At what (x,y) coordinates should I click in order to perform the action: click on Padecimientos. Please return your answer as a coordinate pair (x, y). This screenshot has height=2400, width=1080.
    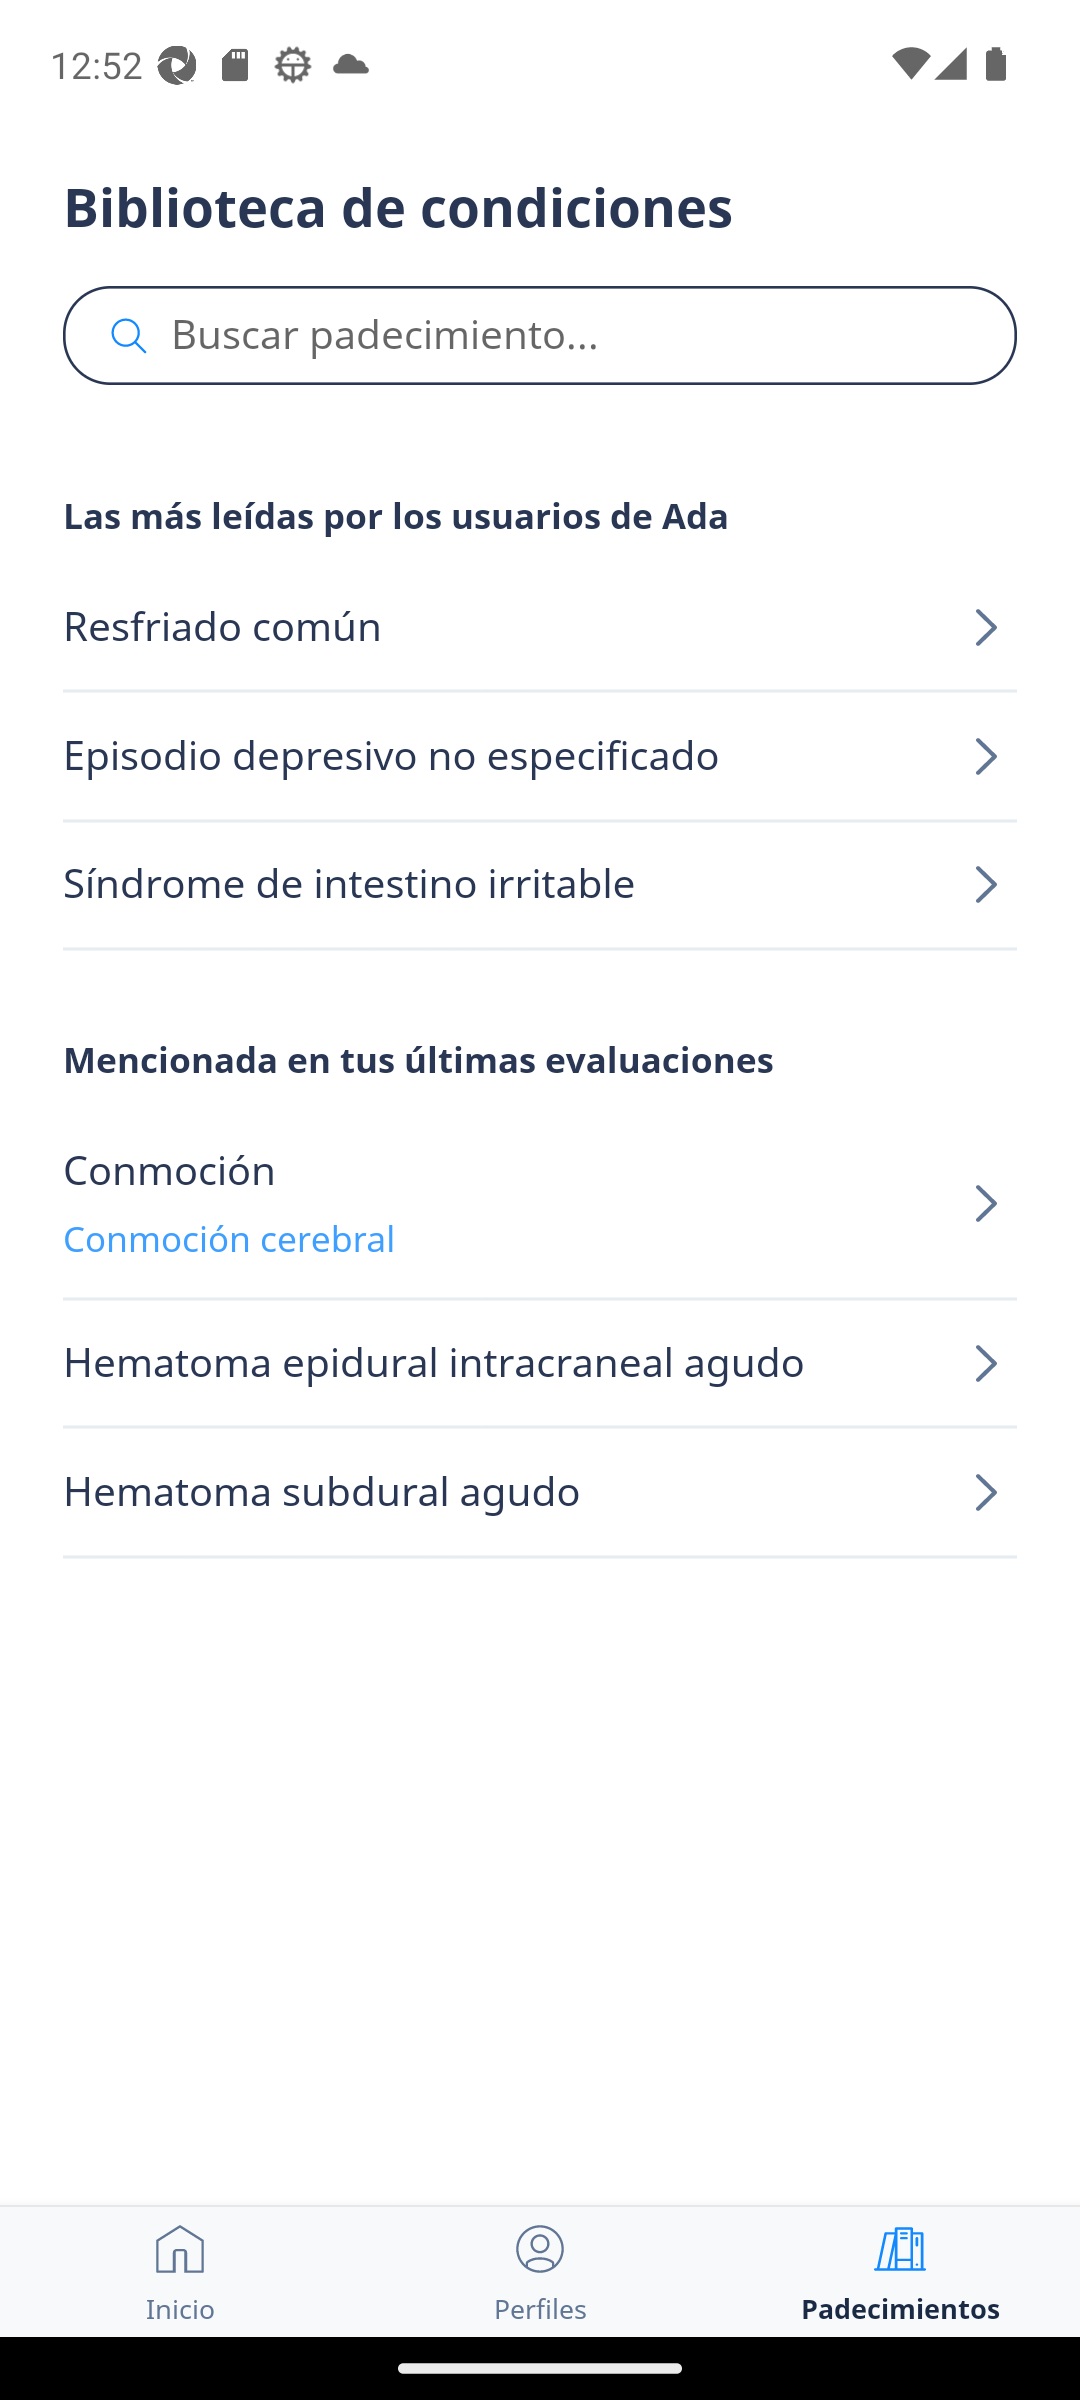
    Looking at the image, I should click on (900, 2272).